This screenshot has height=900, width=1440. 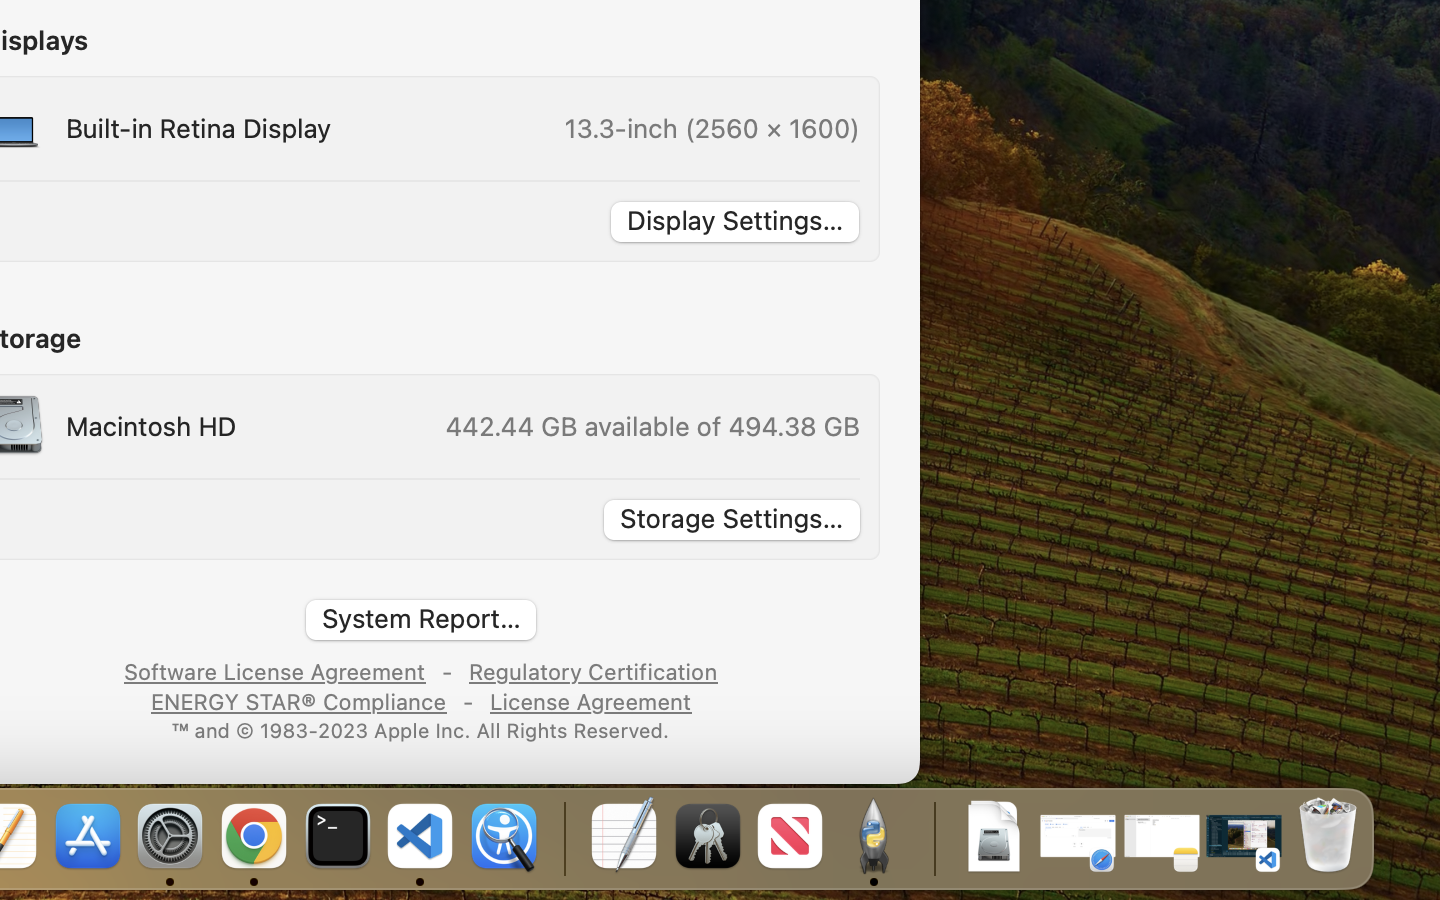 I want to click on ENERGY STAR® Compliance, so click(x=298, y=700).